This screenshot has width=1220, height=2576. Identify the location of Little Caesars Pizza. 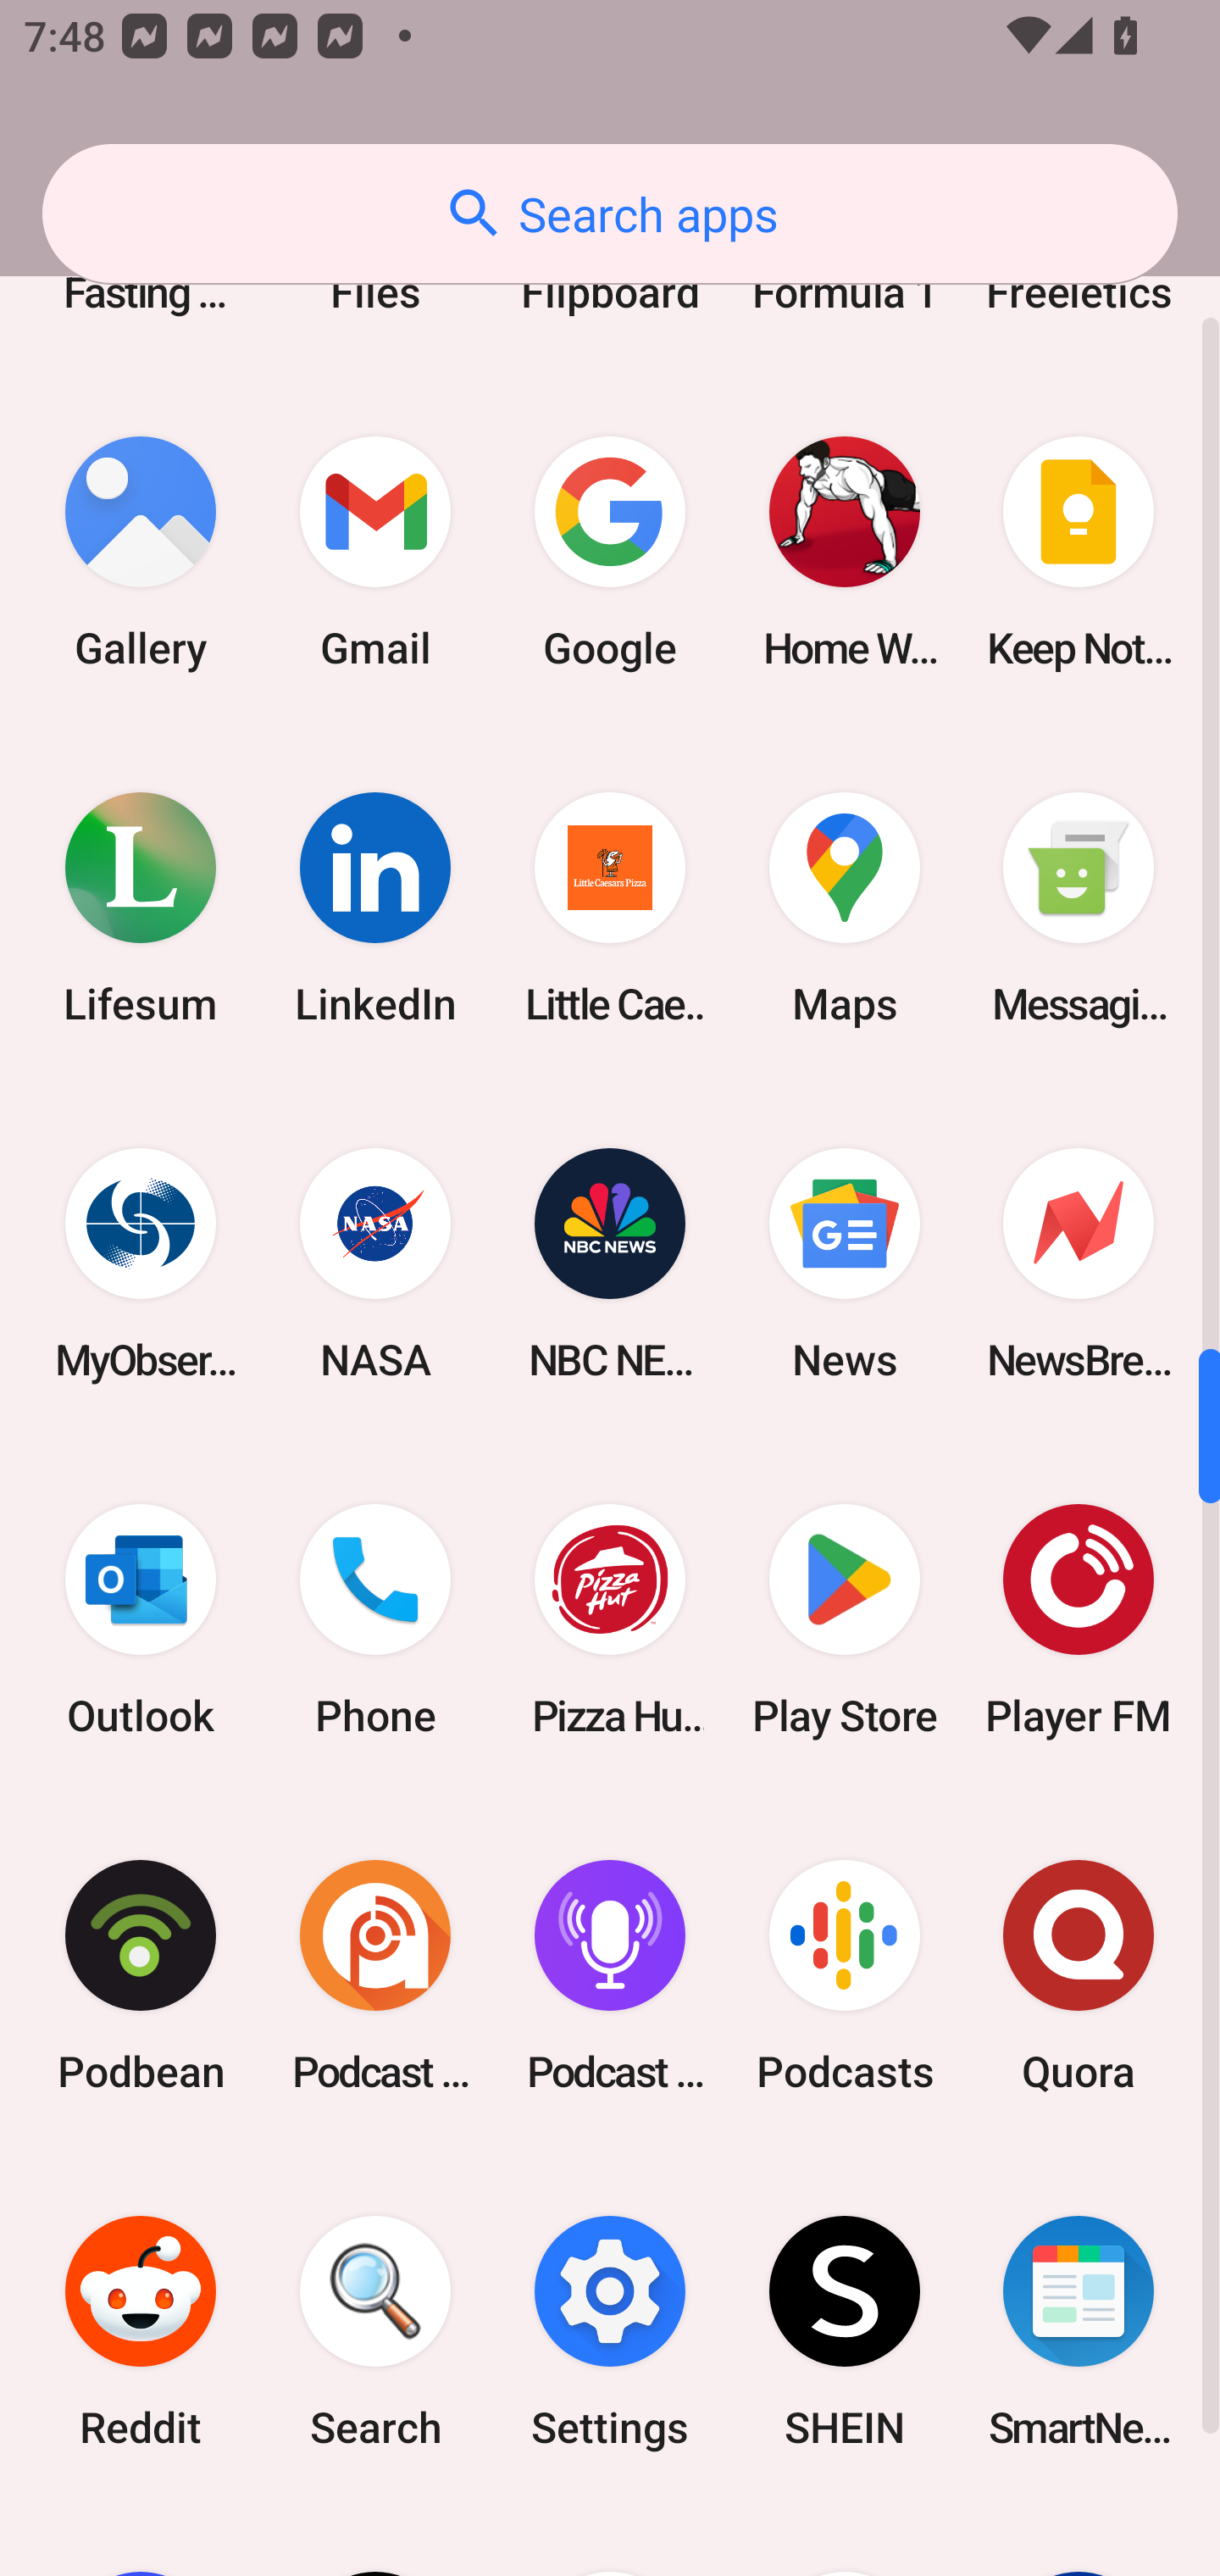
(610, 908).